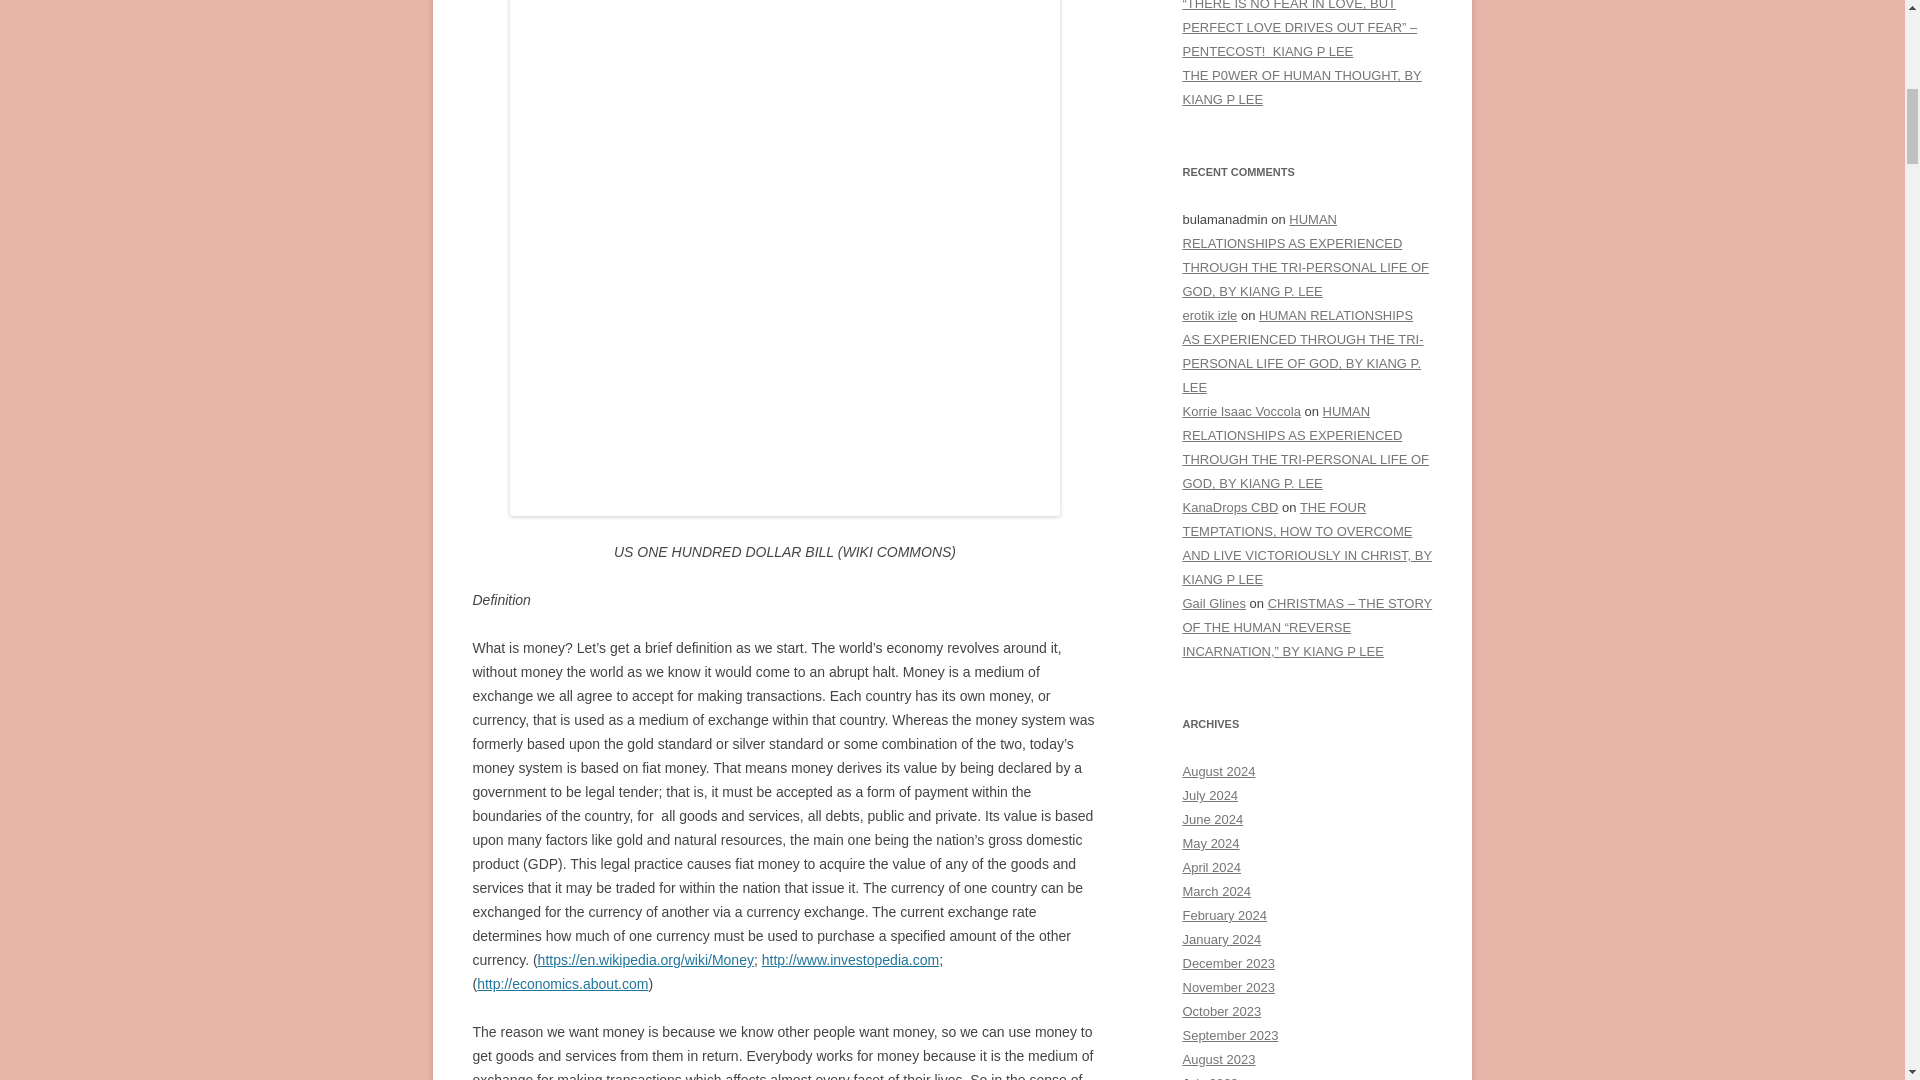 The width and height of the screenshot is (1920, 1080). Describe the element at coordinates (1211, 866) in the screenshot. I see `April 2024` at that location.